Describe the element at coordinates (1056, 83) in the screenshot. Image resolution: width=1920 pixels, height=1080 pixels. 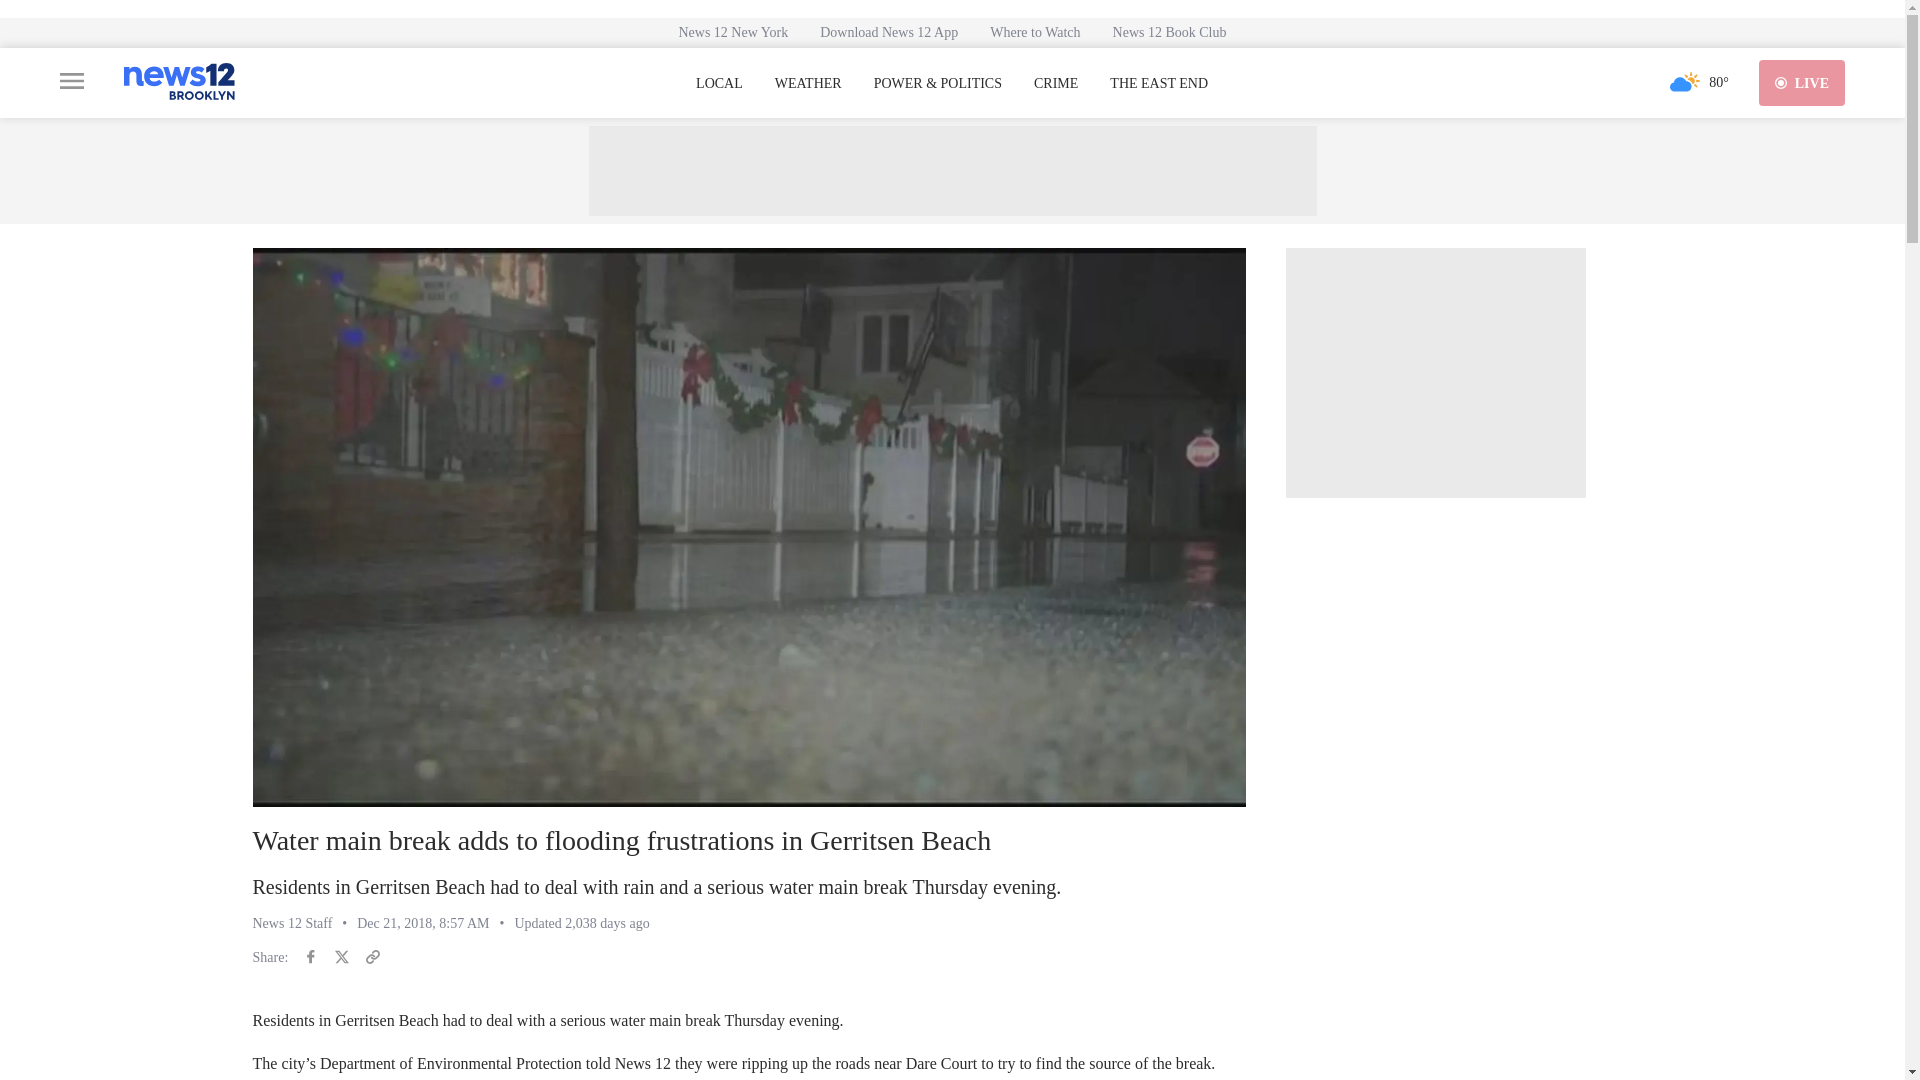
I see `CRIME` at that location.